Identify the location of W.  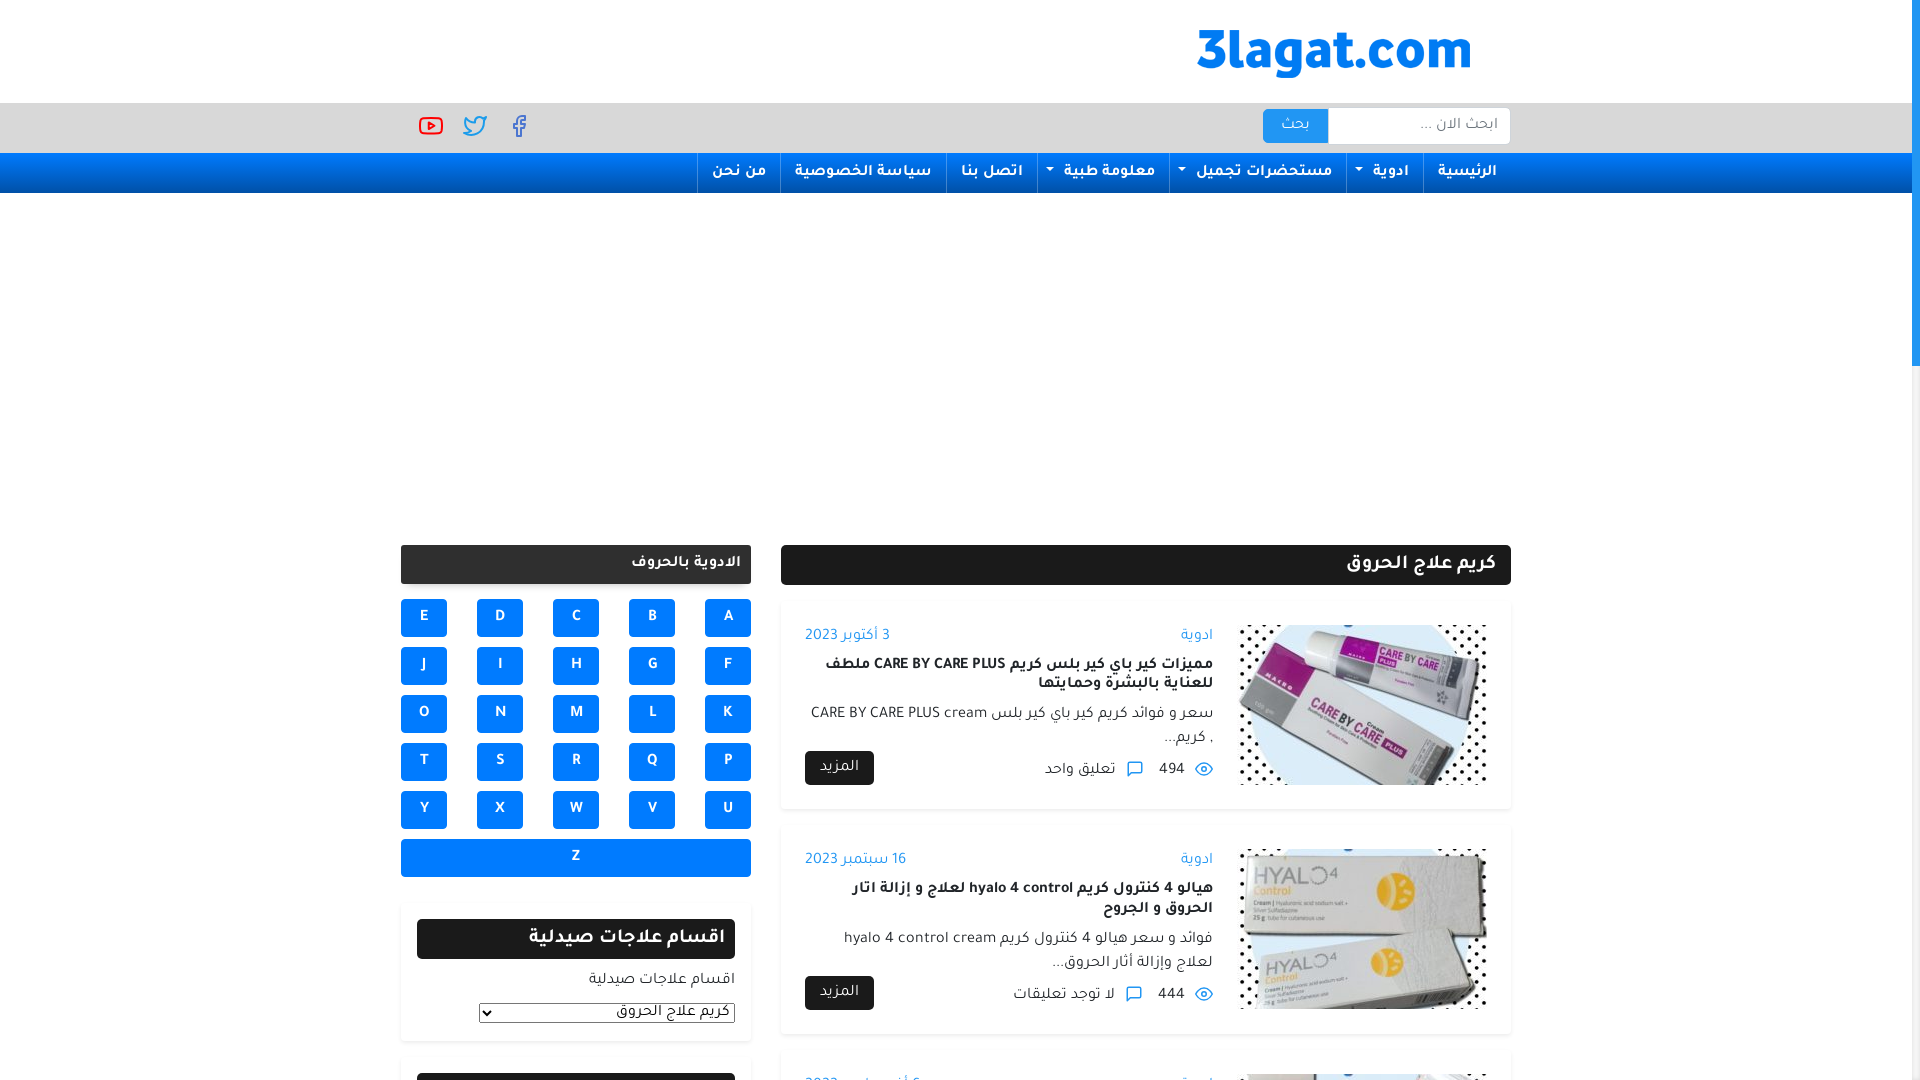
(576, 810).